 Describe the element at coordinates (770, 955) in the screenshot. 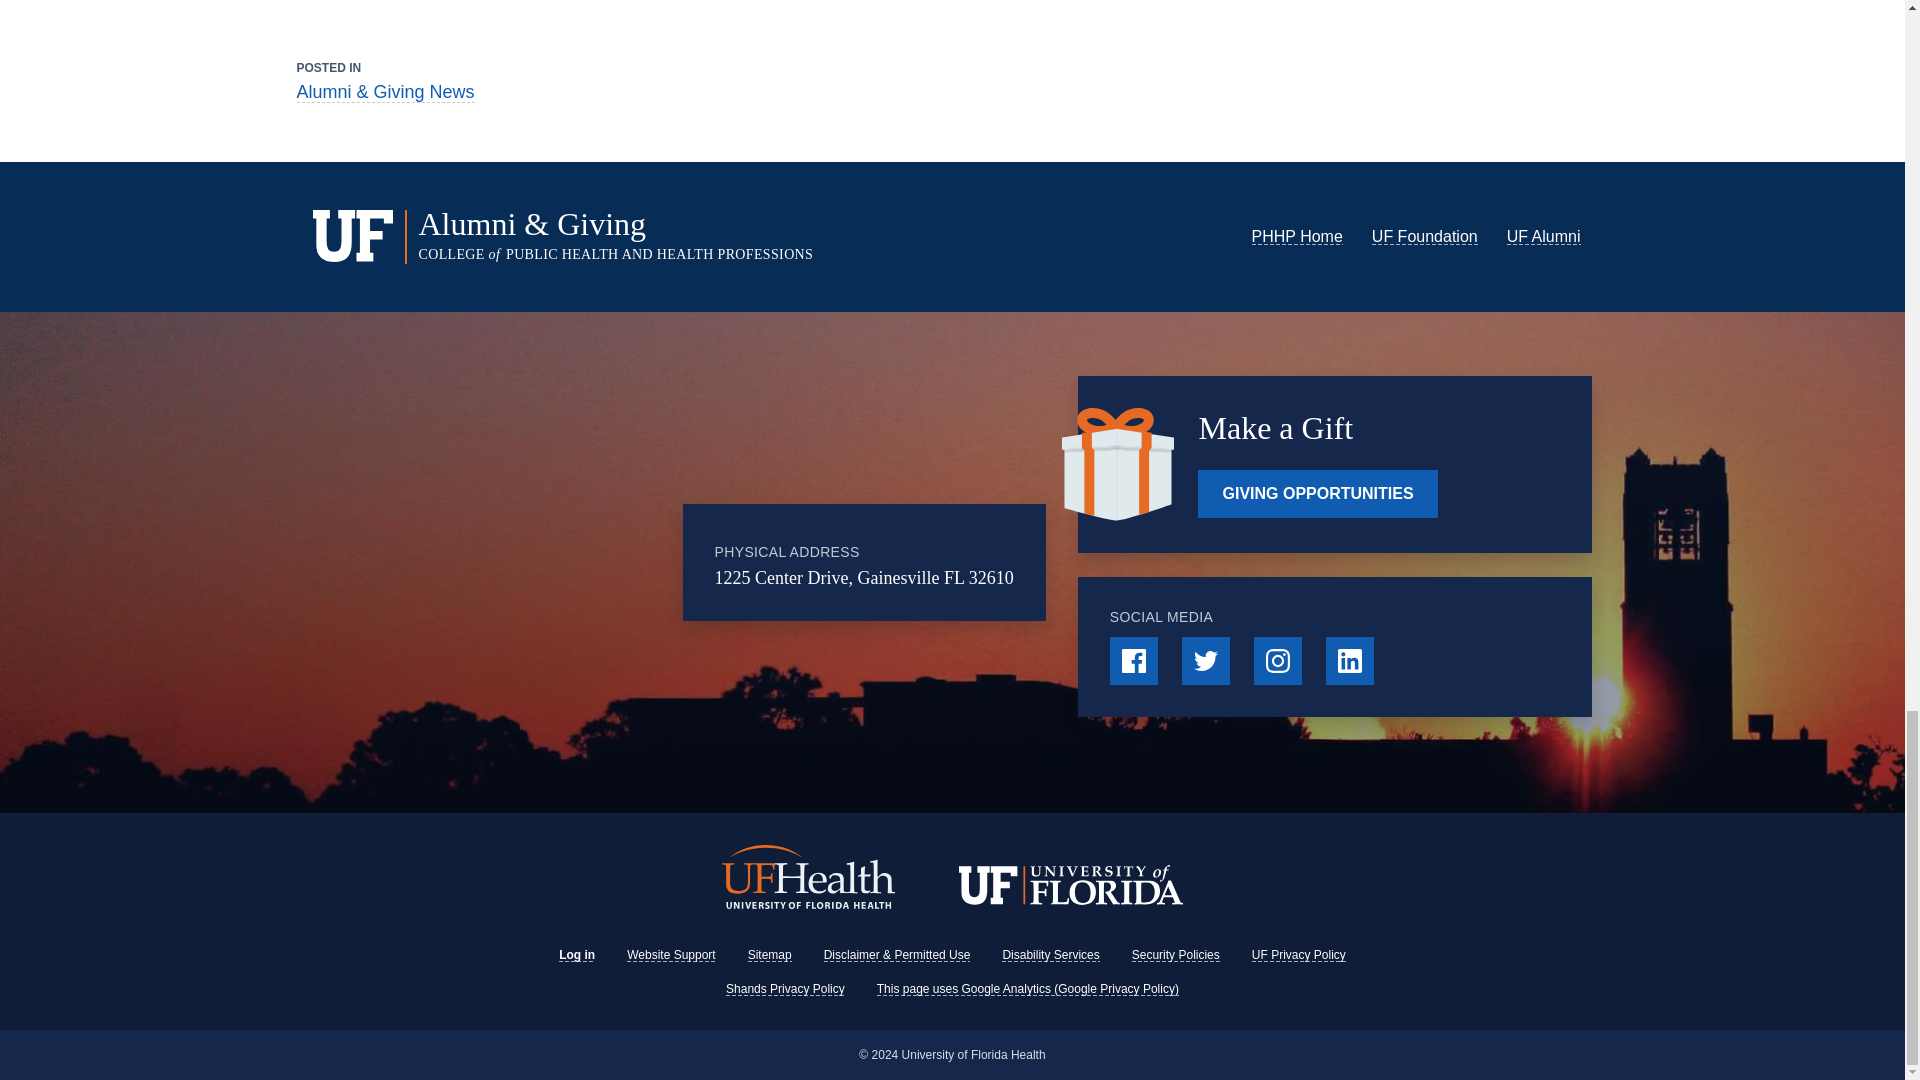

I see `Sitemap` at that location.